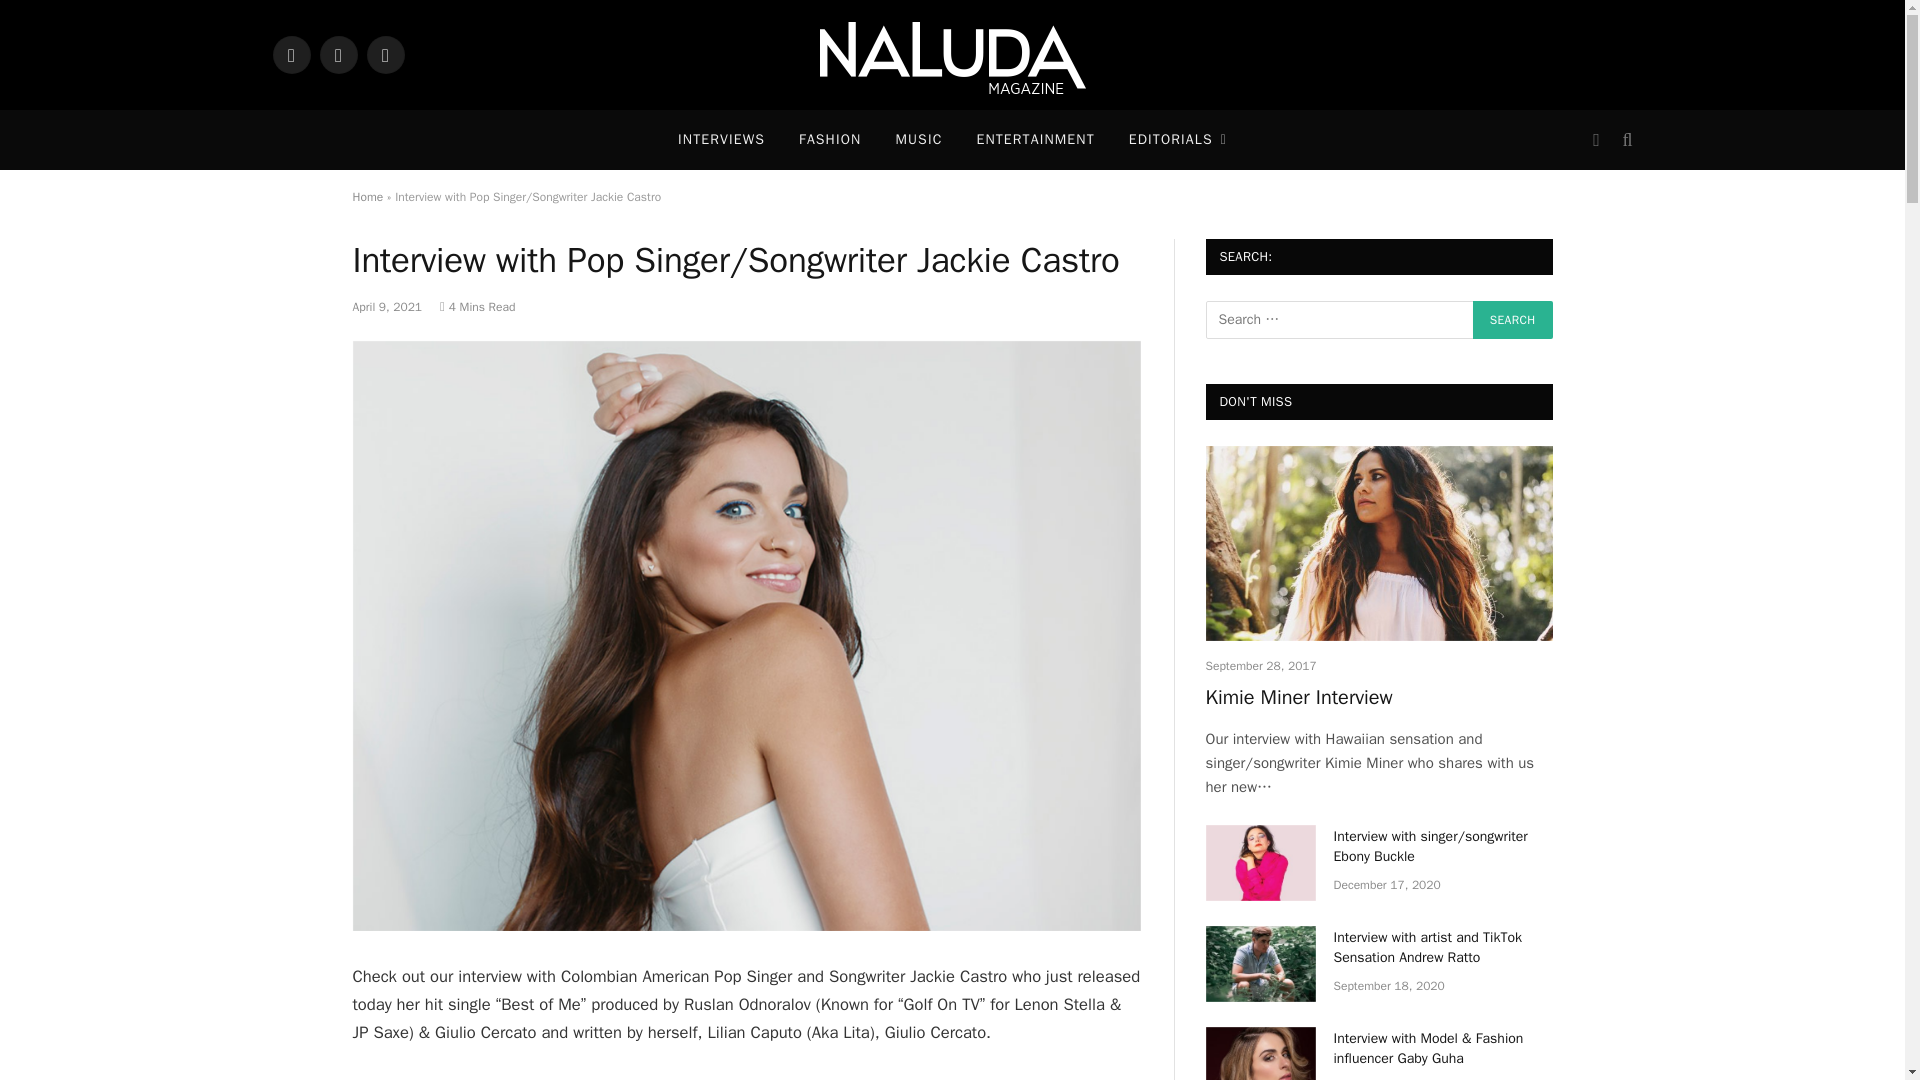 This screenshot has width=1920, height=1080. What do you see at coordinates (290, 54) in the screenshot?
I see `Instagram` at bounding box center [290, 54].